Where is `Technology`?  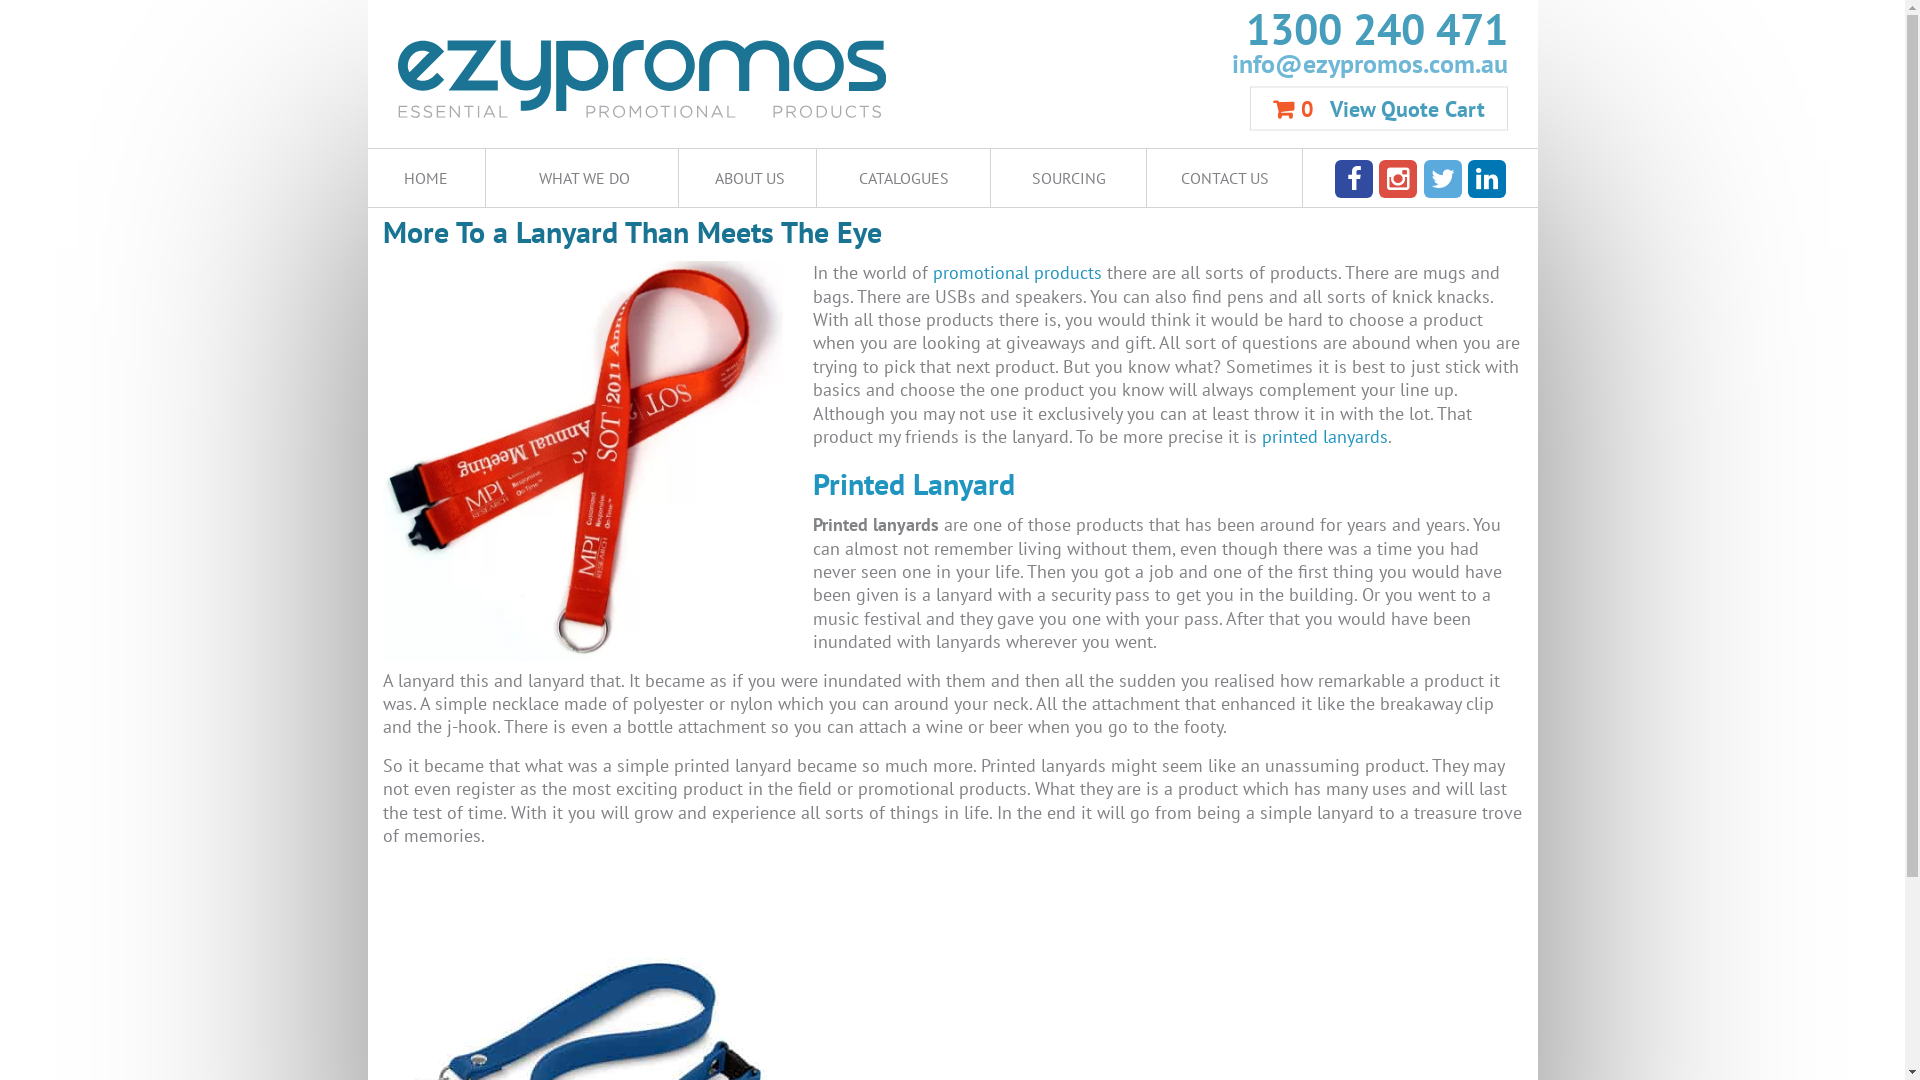 Technology is located at coordinates (806, 466).